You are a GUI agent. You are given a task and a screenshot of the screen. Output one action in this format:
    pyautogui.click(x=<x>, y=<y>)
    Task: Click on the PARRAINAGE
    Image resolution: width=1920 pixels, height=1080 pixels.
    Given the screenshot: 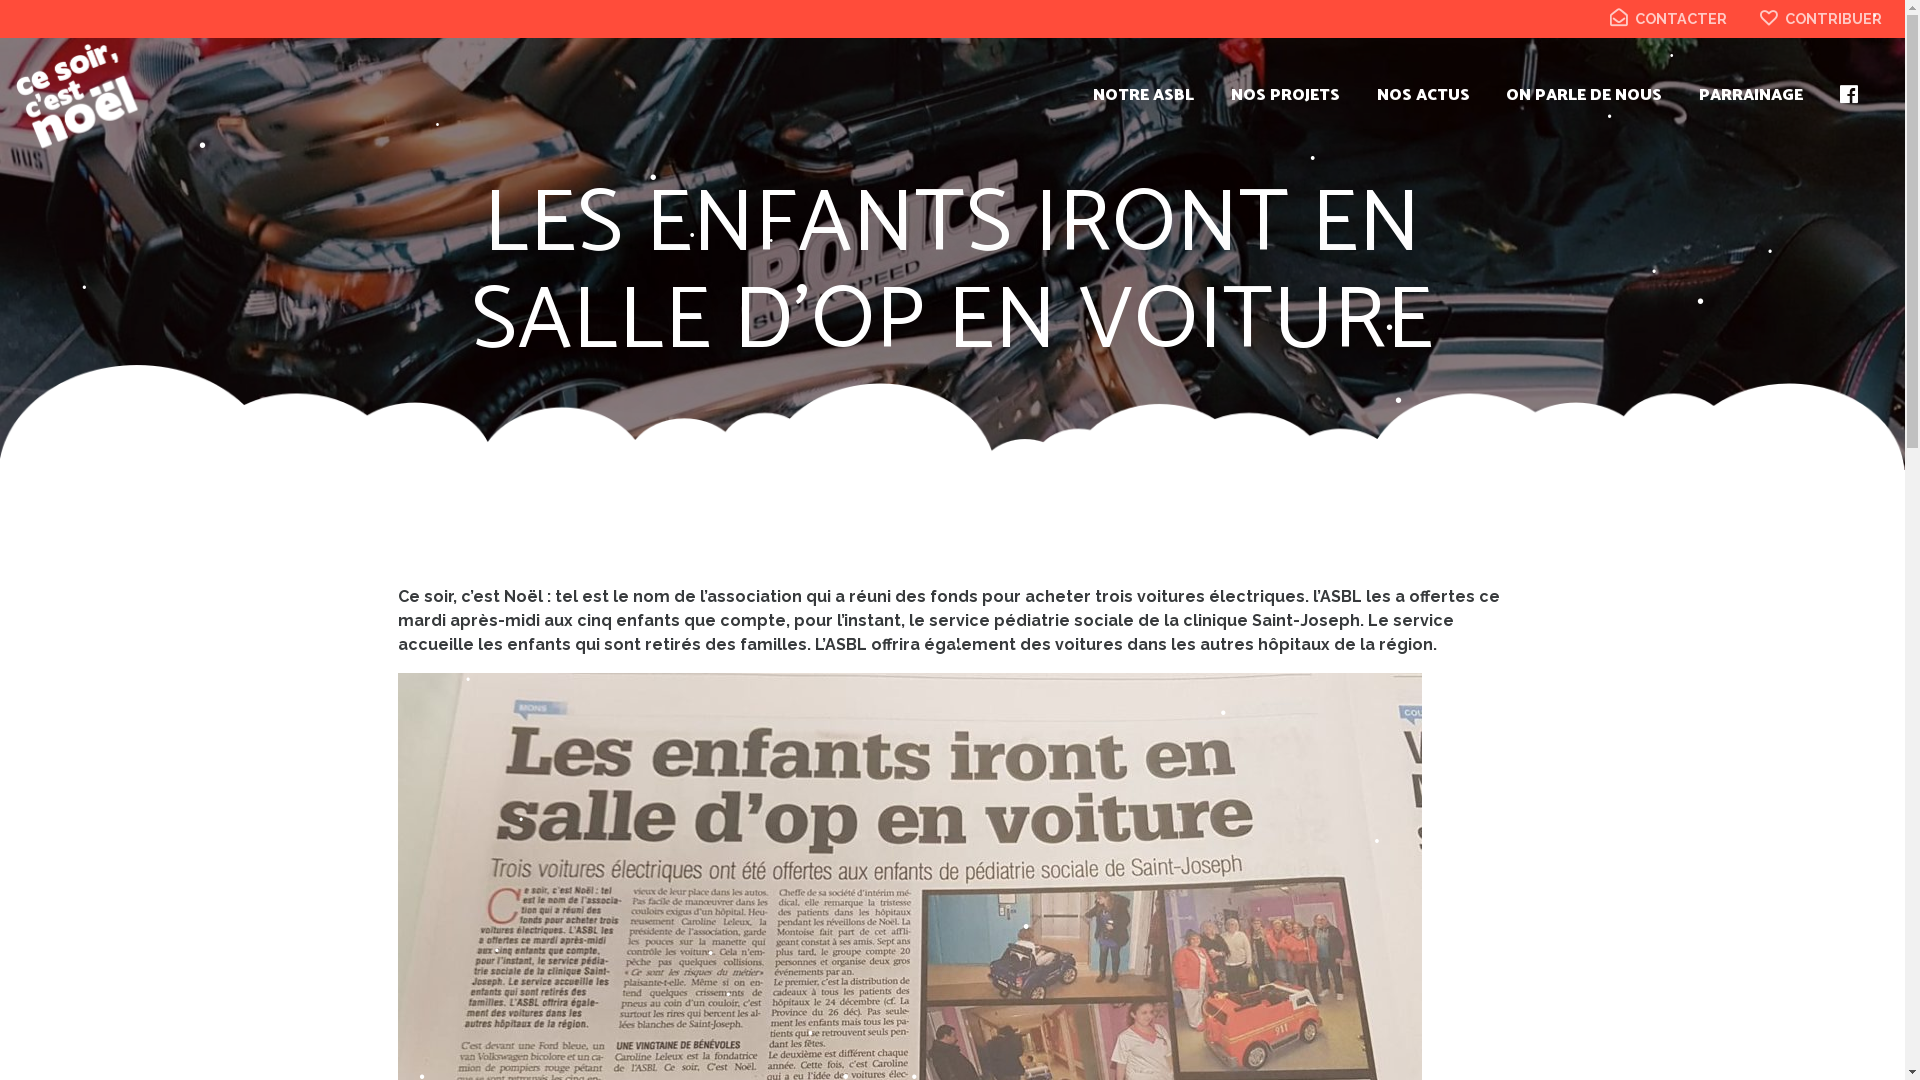 What is the action you would take?
    pyautogui.click(x=1751, y=96)
    